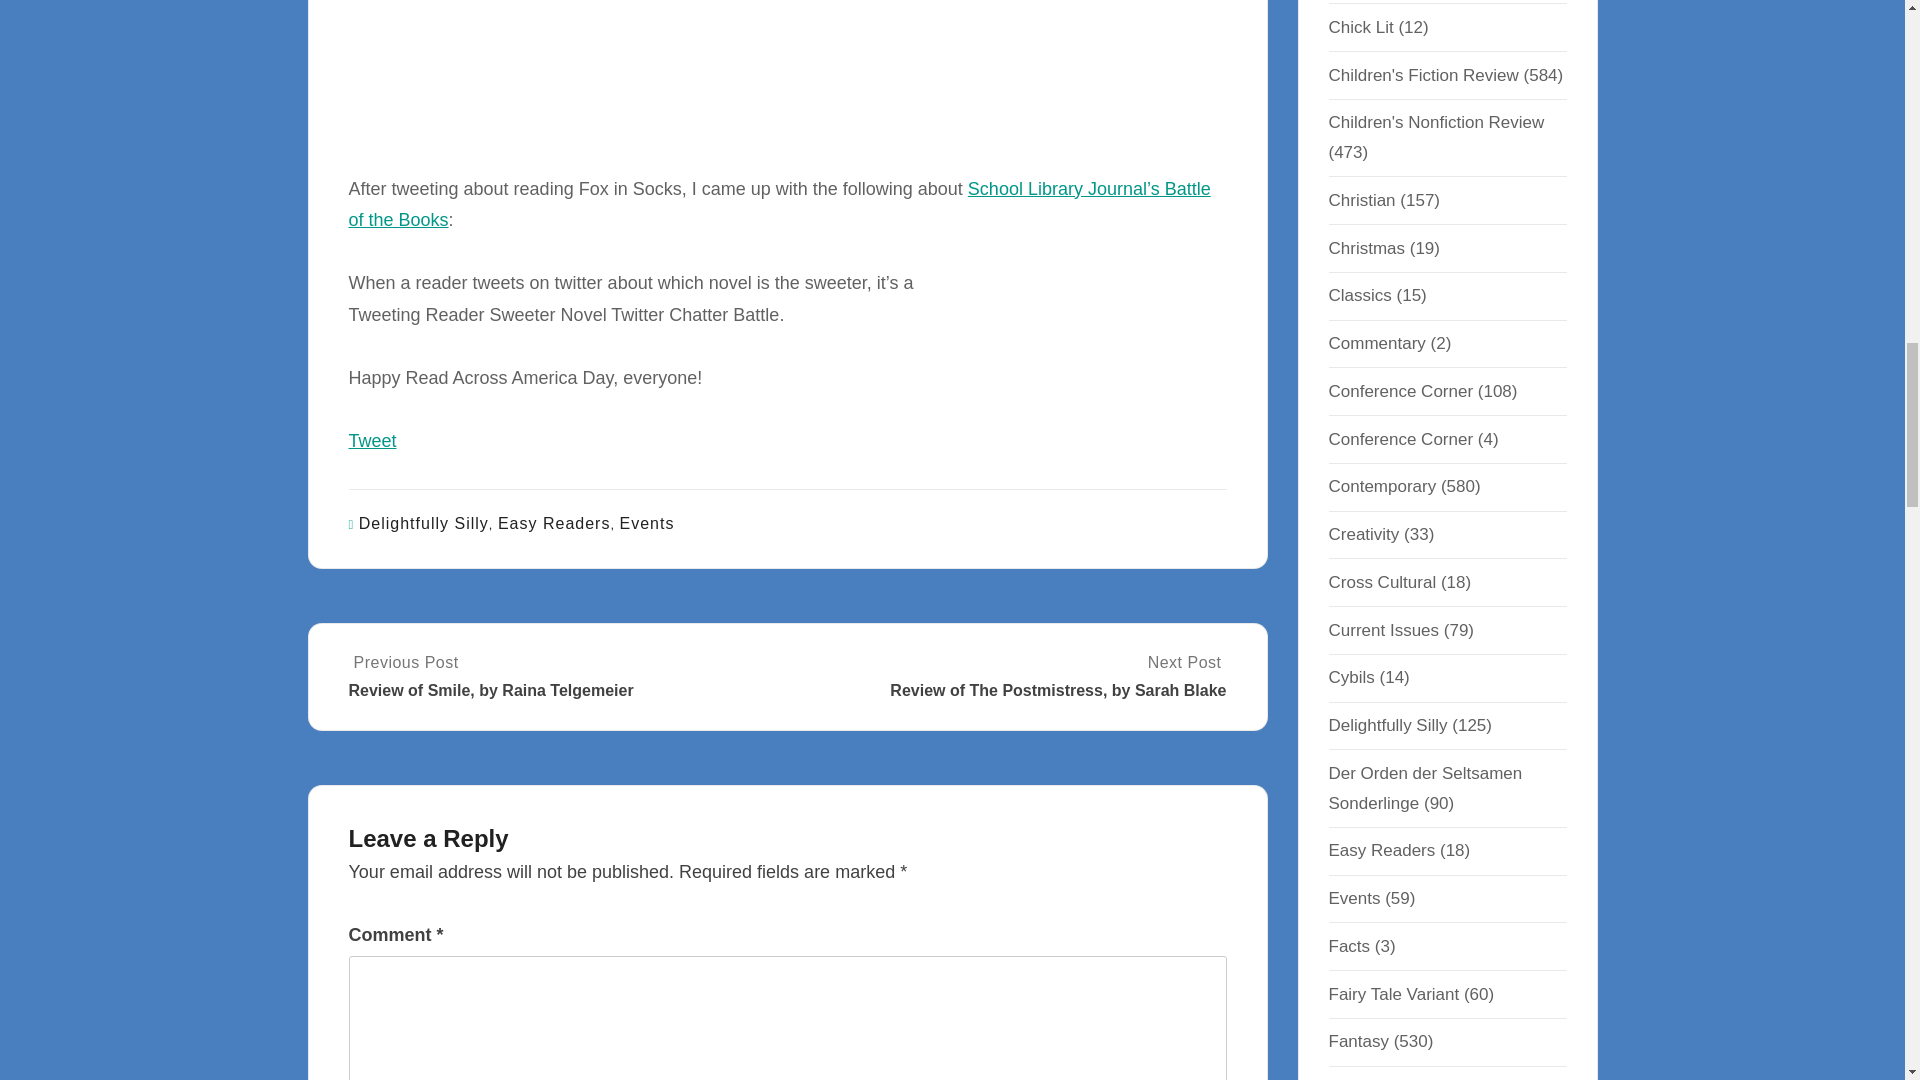  Describe the element at coordinates (587, 66) in the screenshot. I see `YouTube video player` at that location.